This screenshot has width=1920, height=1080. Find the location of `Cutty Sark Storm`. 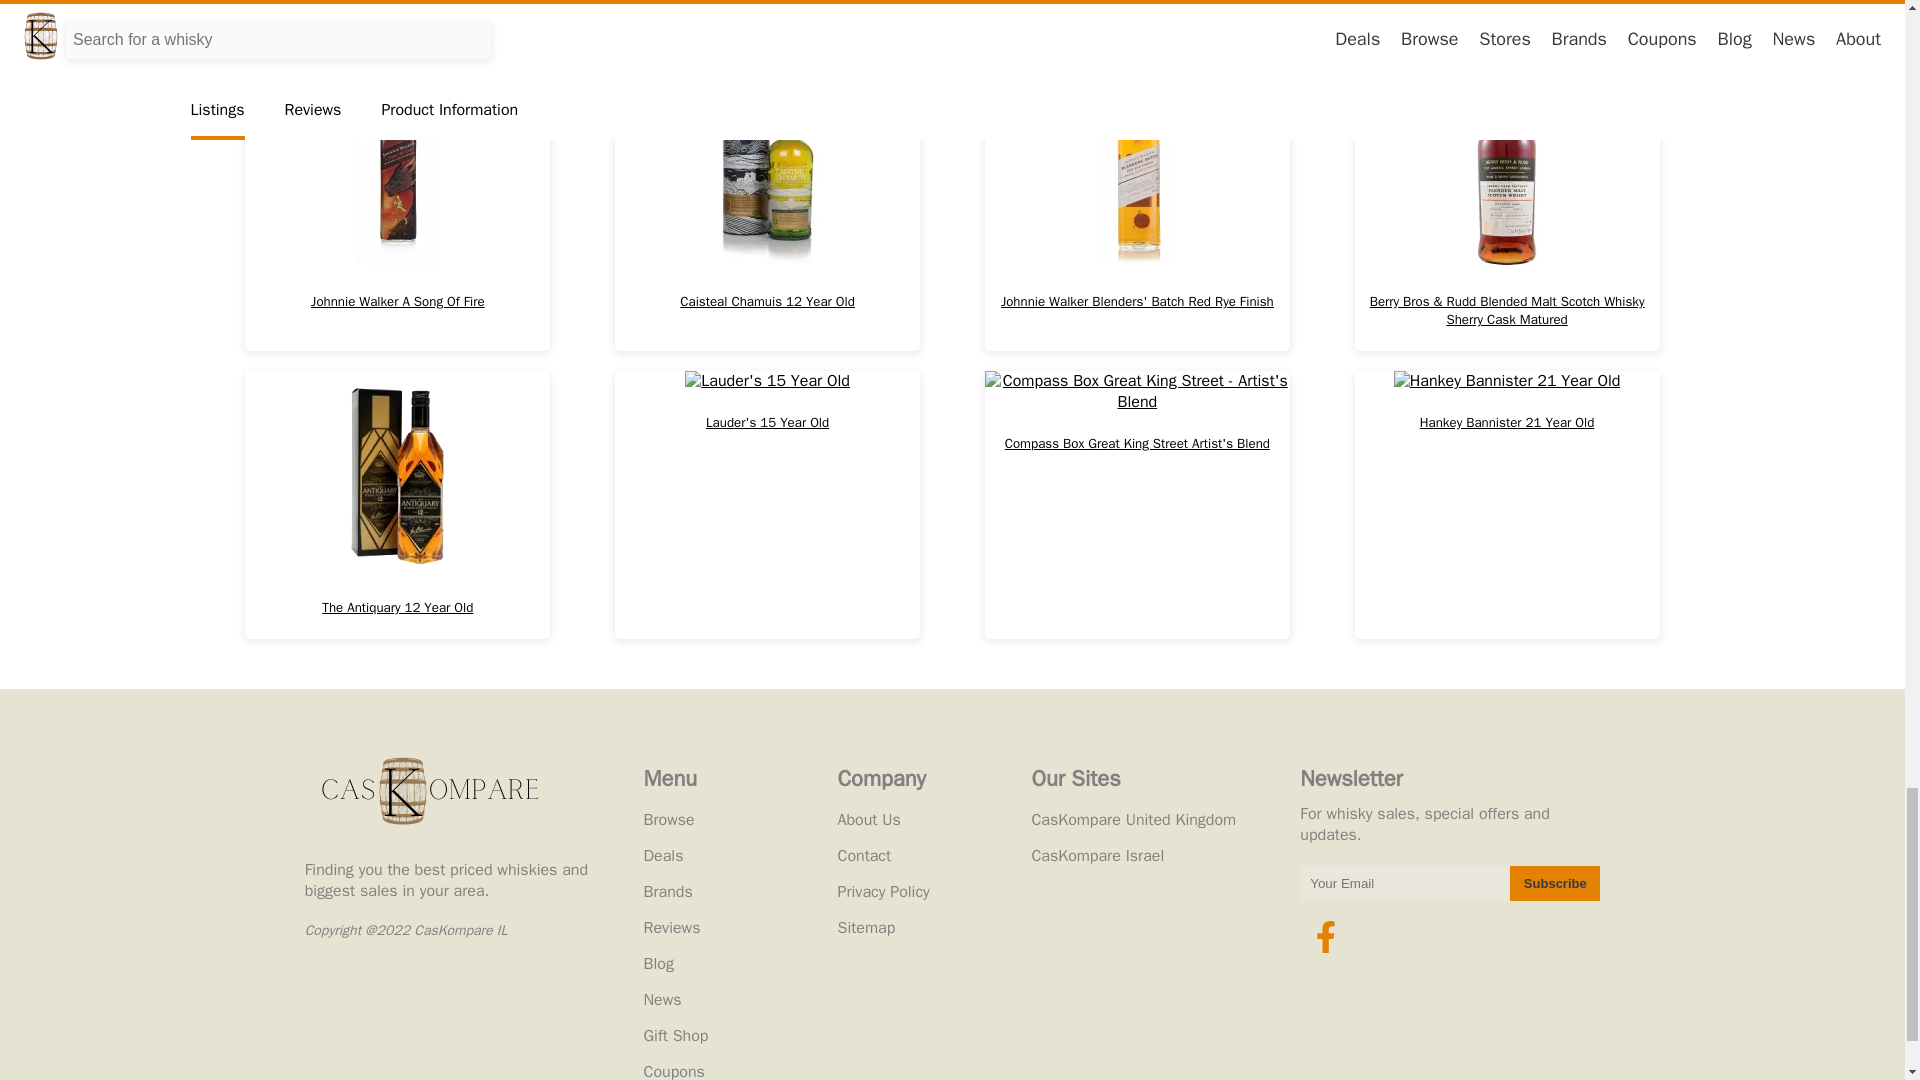

Cutty Sark Storm is located at coordinates (766, 22).